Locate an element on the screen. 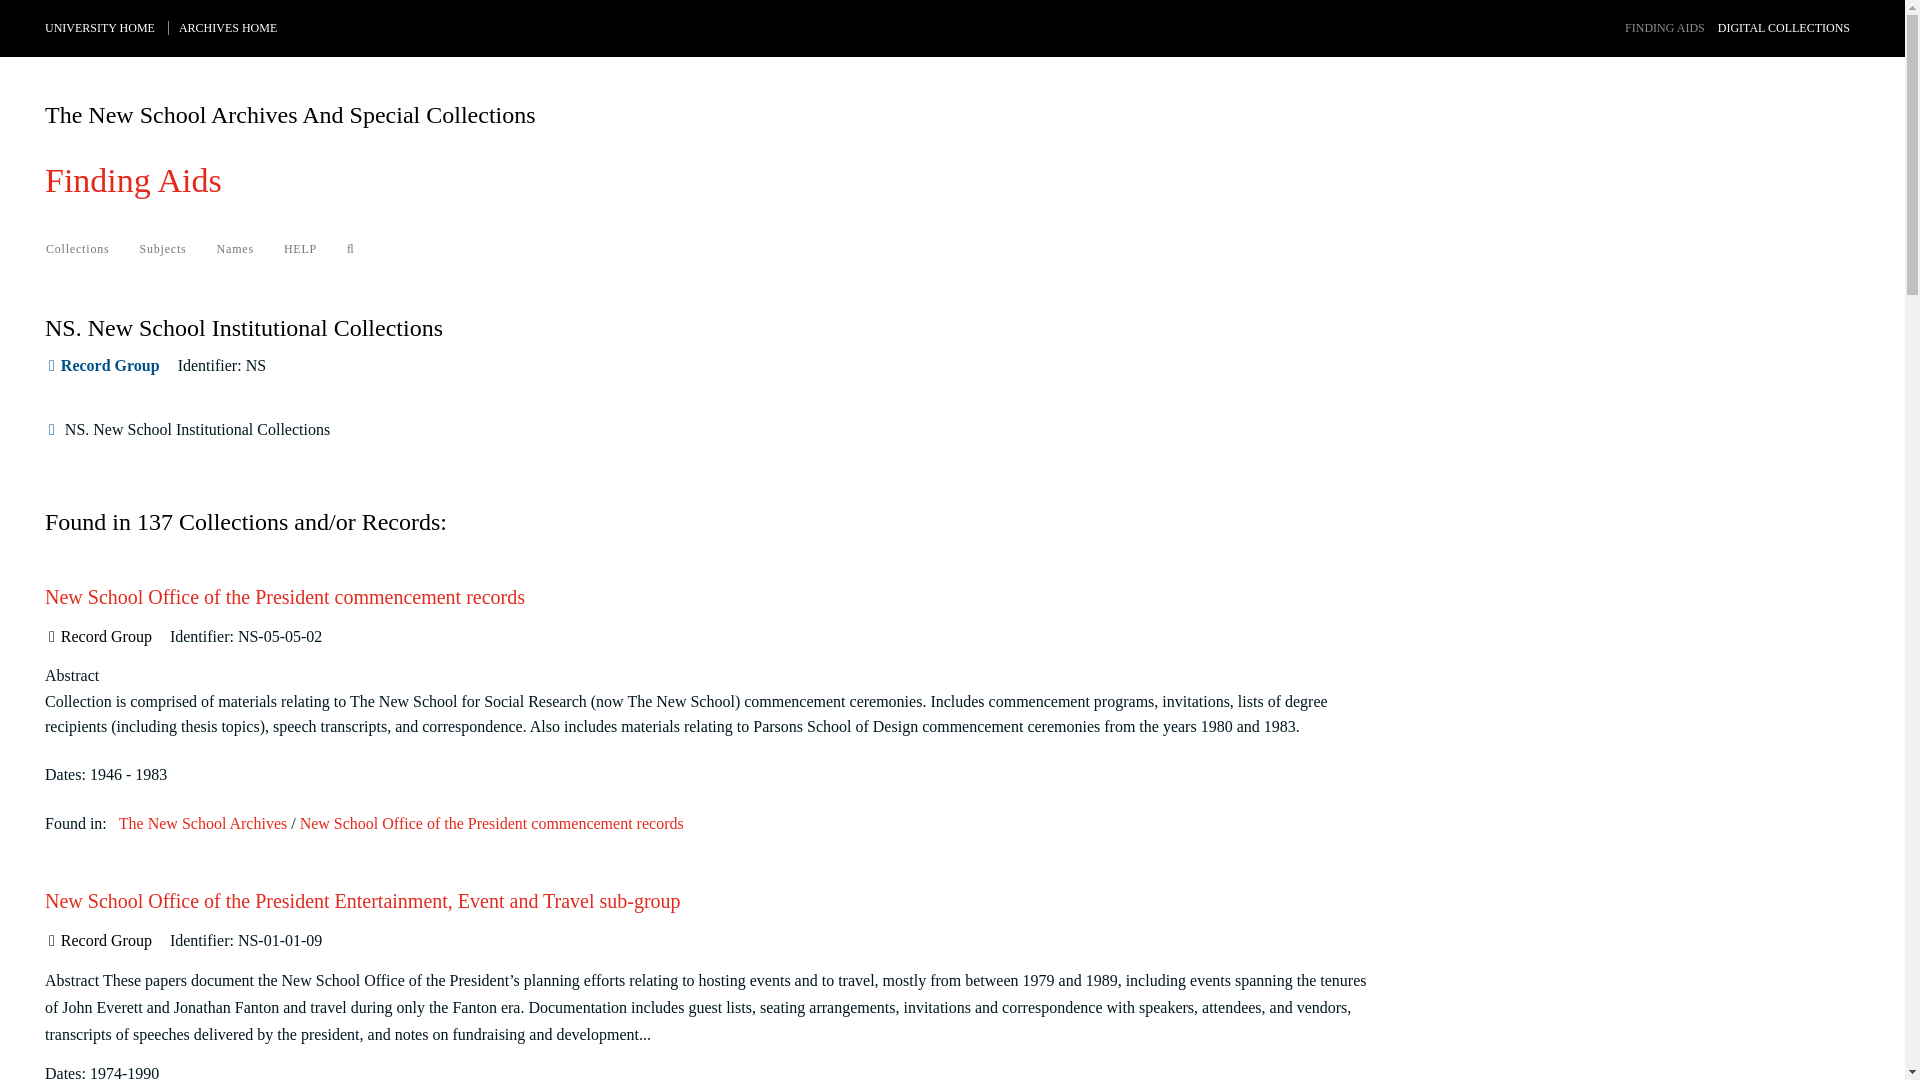  Collections is located at coordinates (77, 248).